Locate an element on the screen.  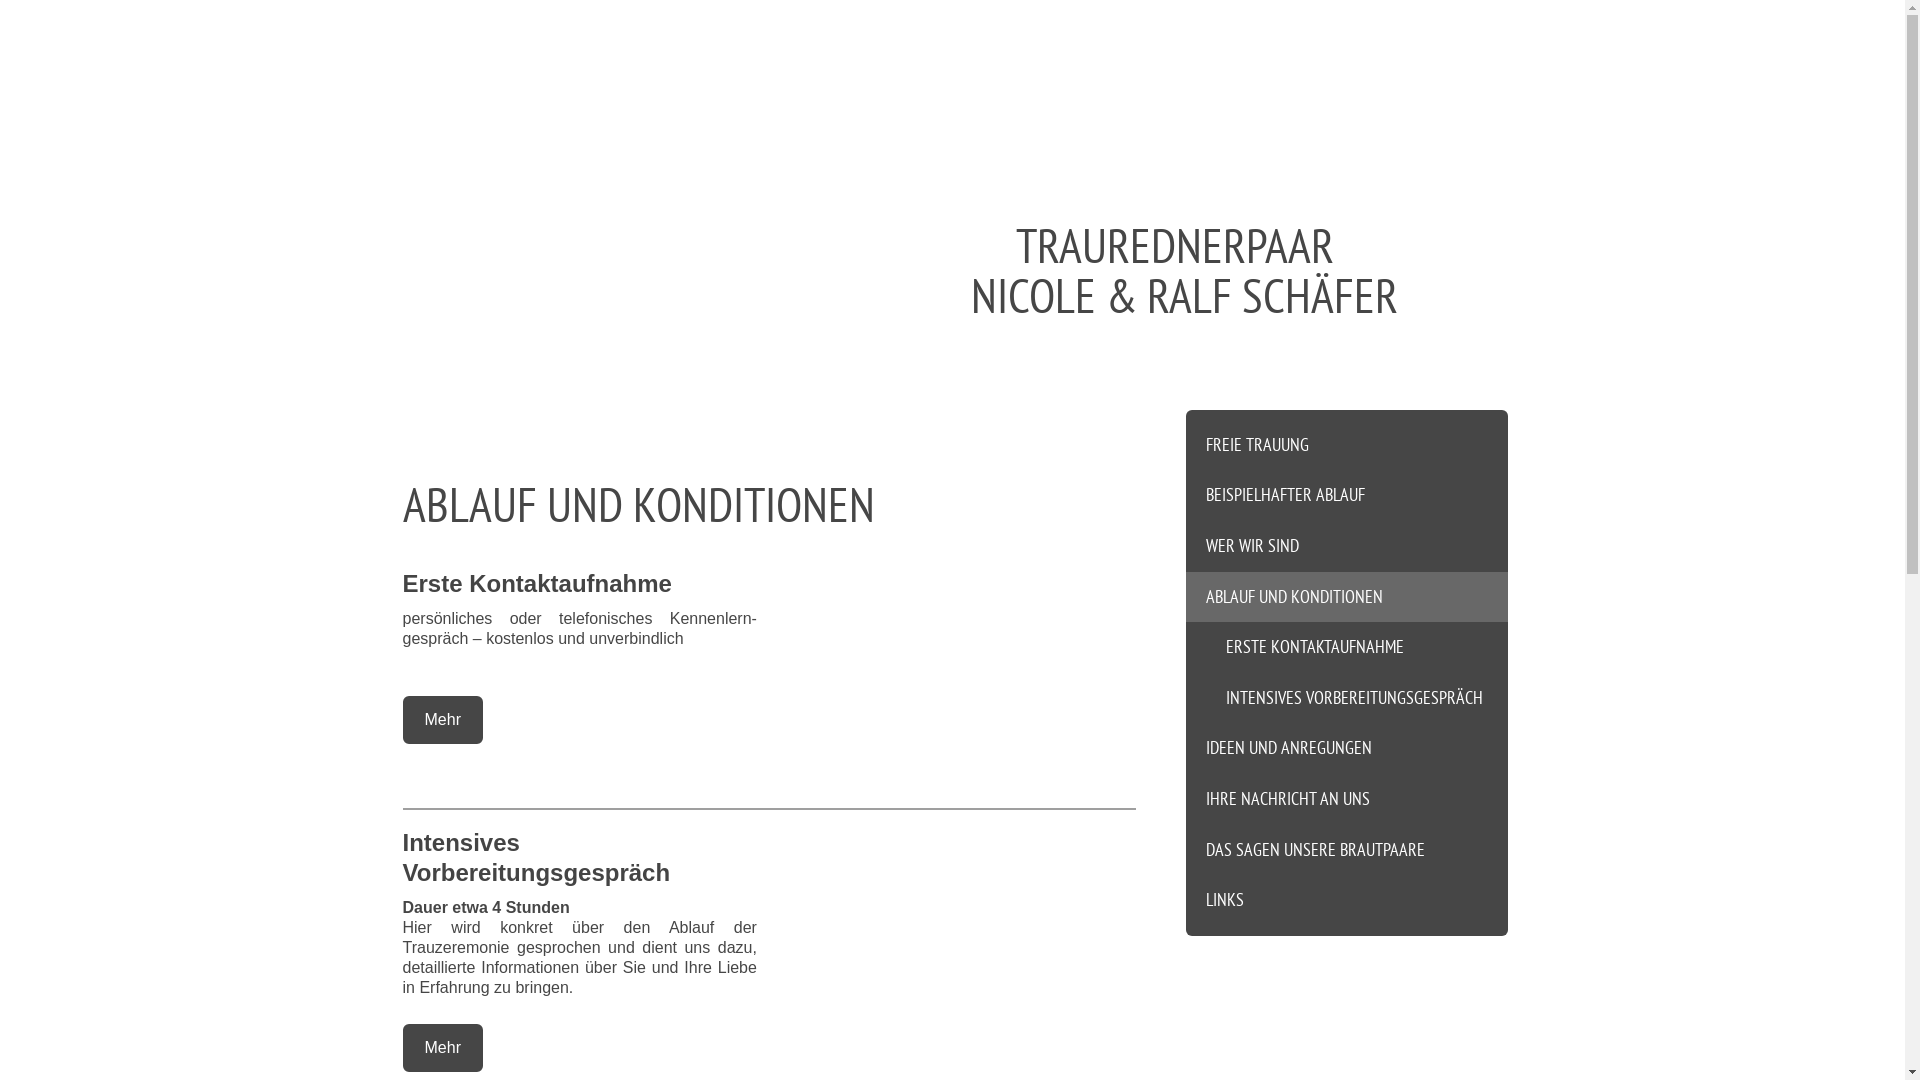
IDEEN UND ANREGUNGEN is located at coordinates (1347, 748).